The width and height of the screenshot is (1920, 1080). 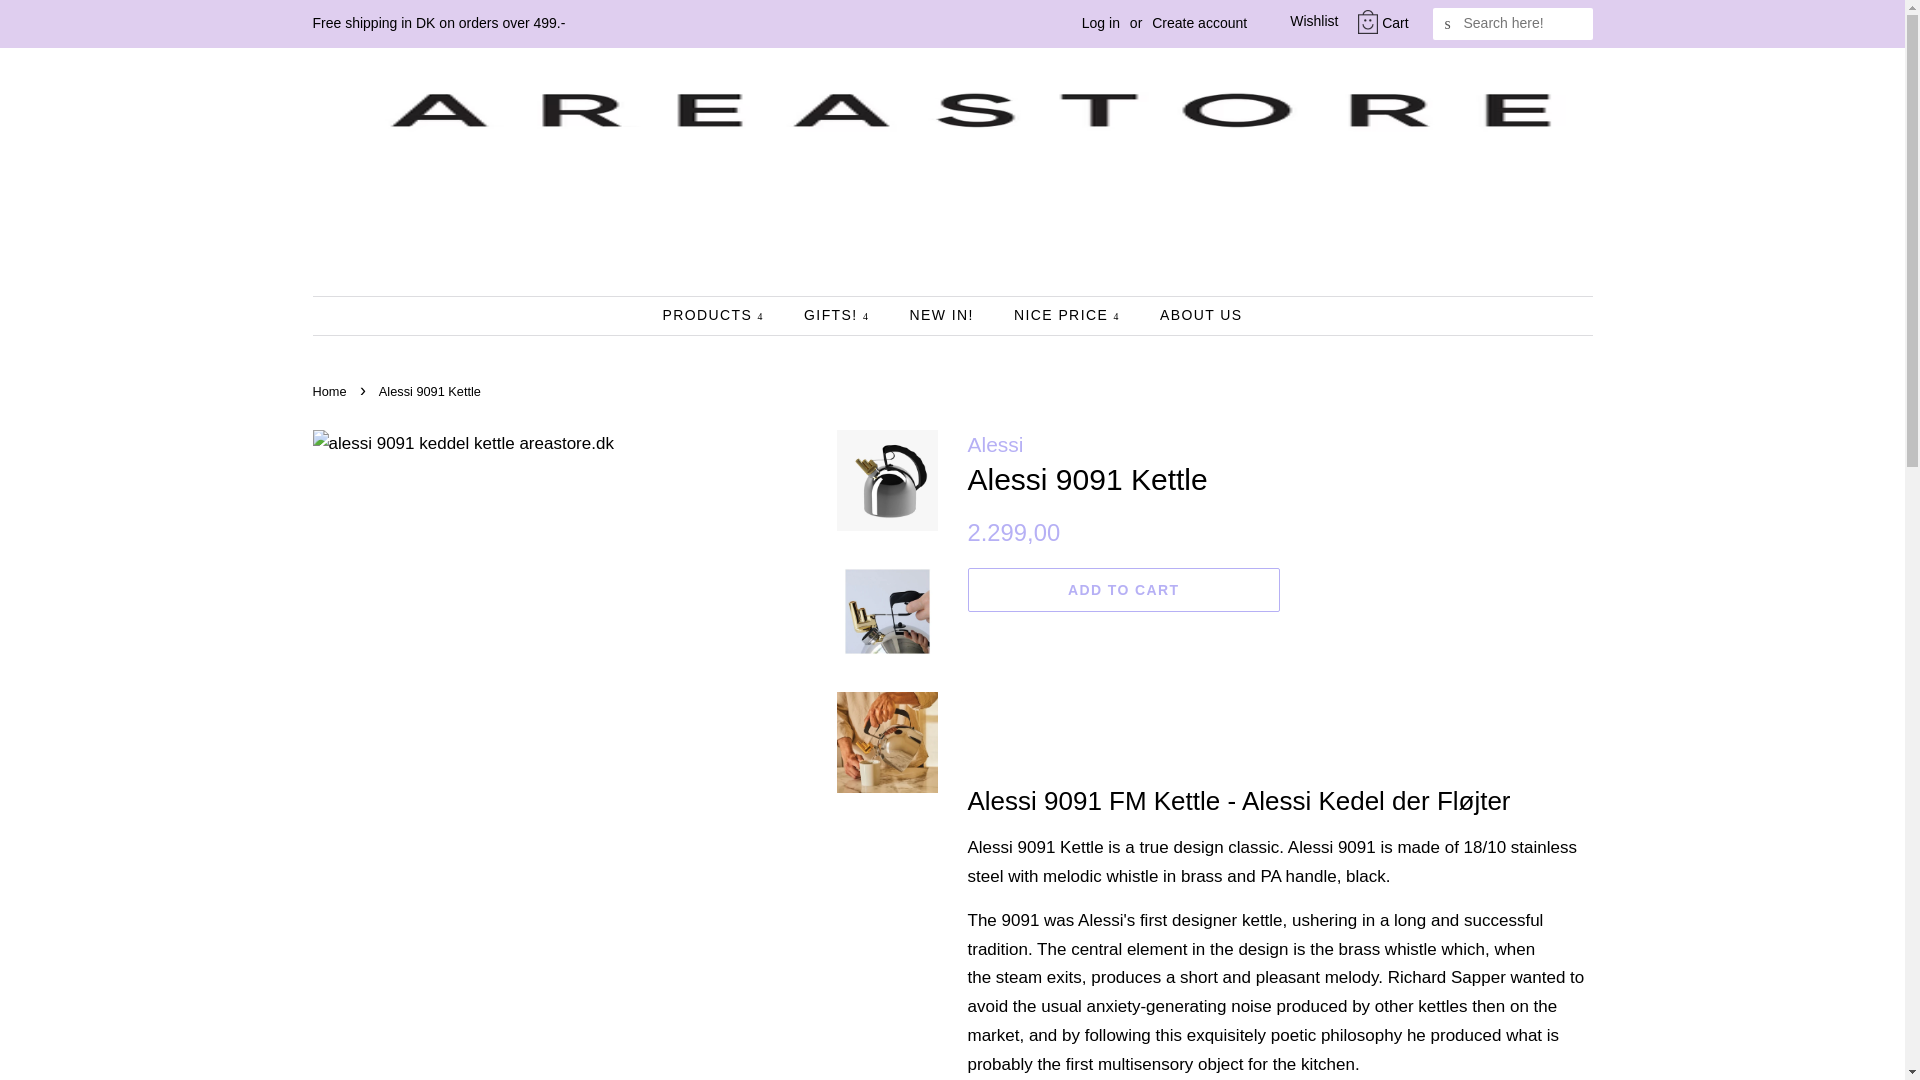 I want to click on Create account, so click(x=1199, y=23).